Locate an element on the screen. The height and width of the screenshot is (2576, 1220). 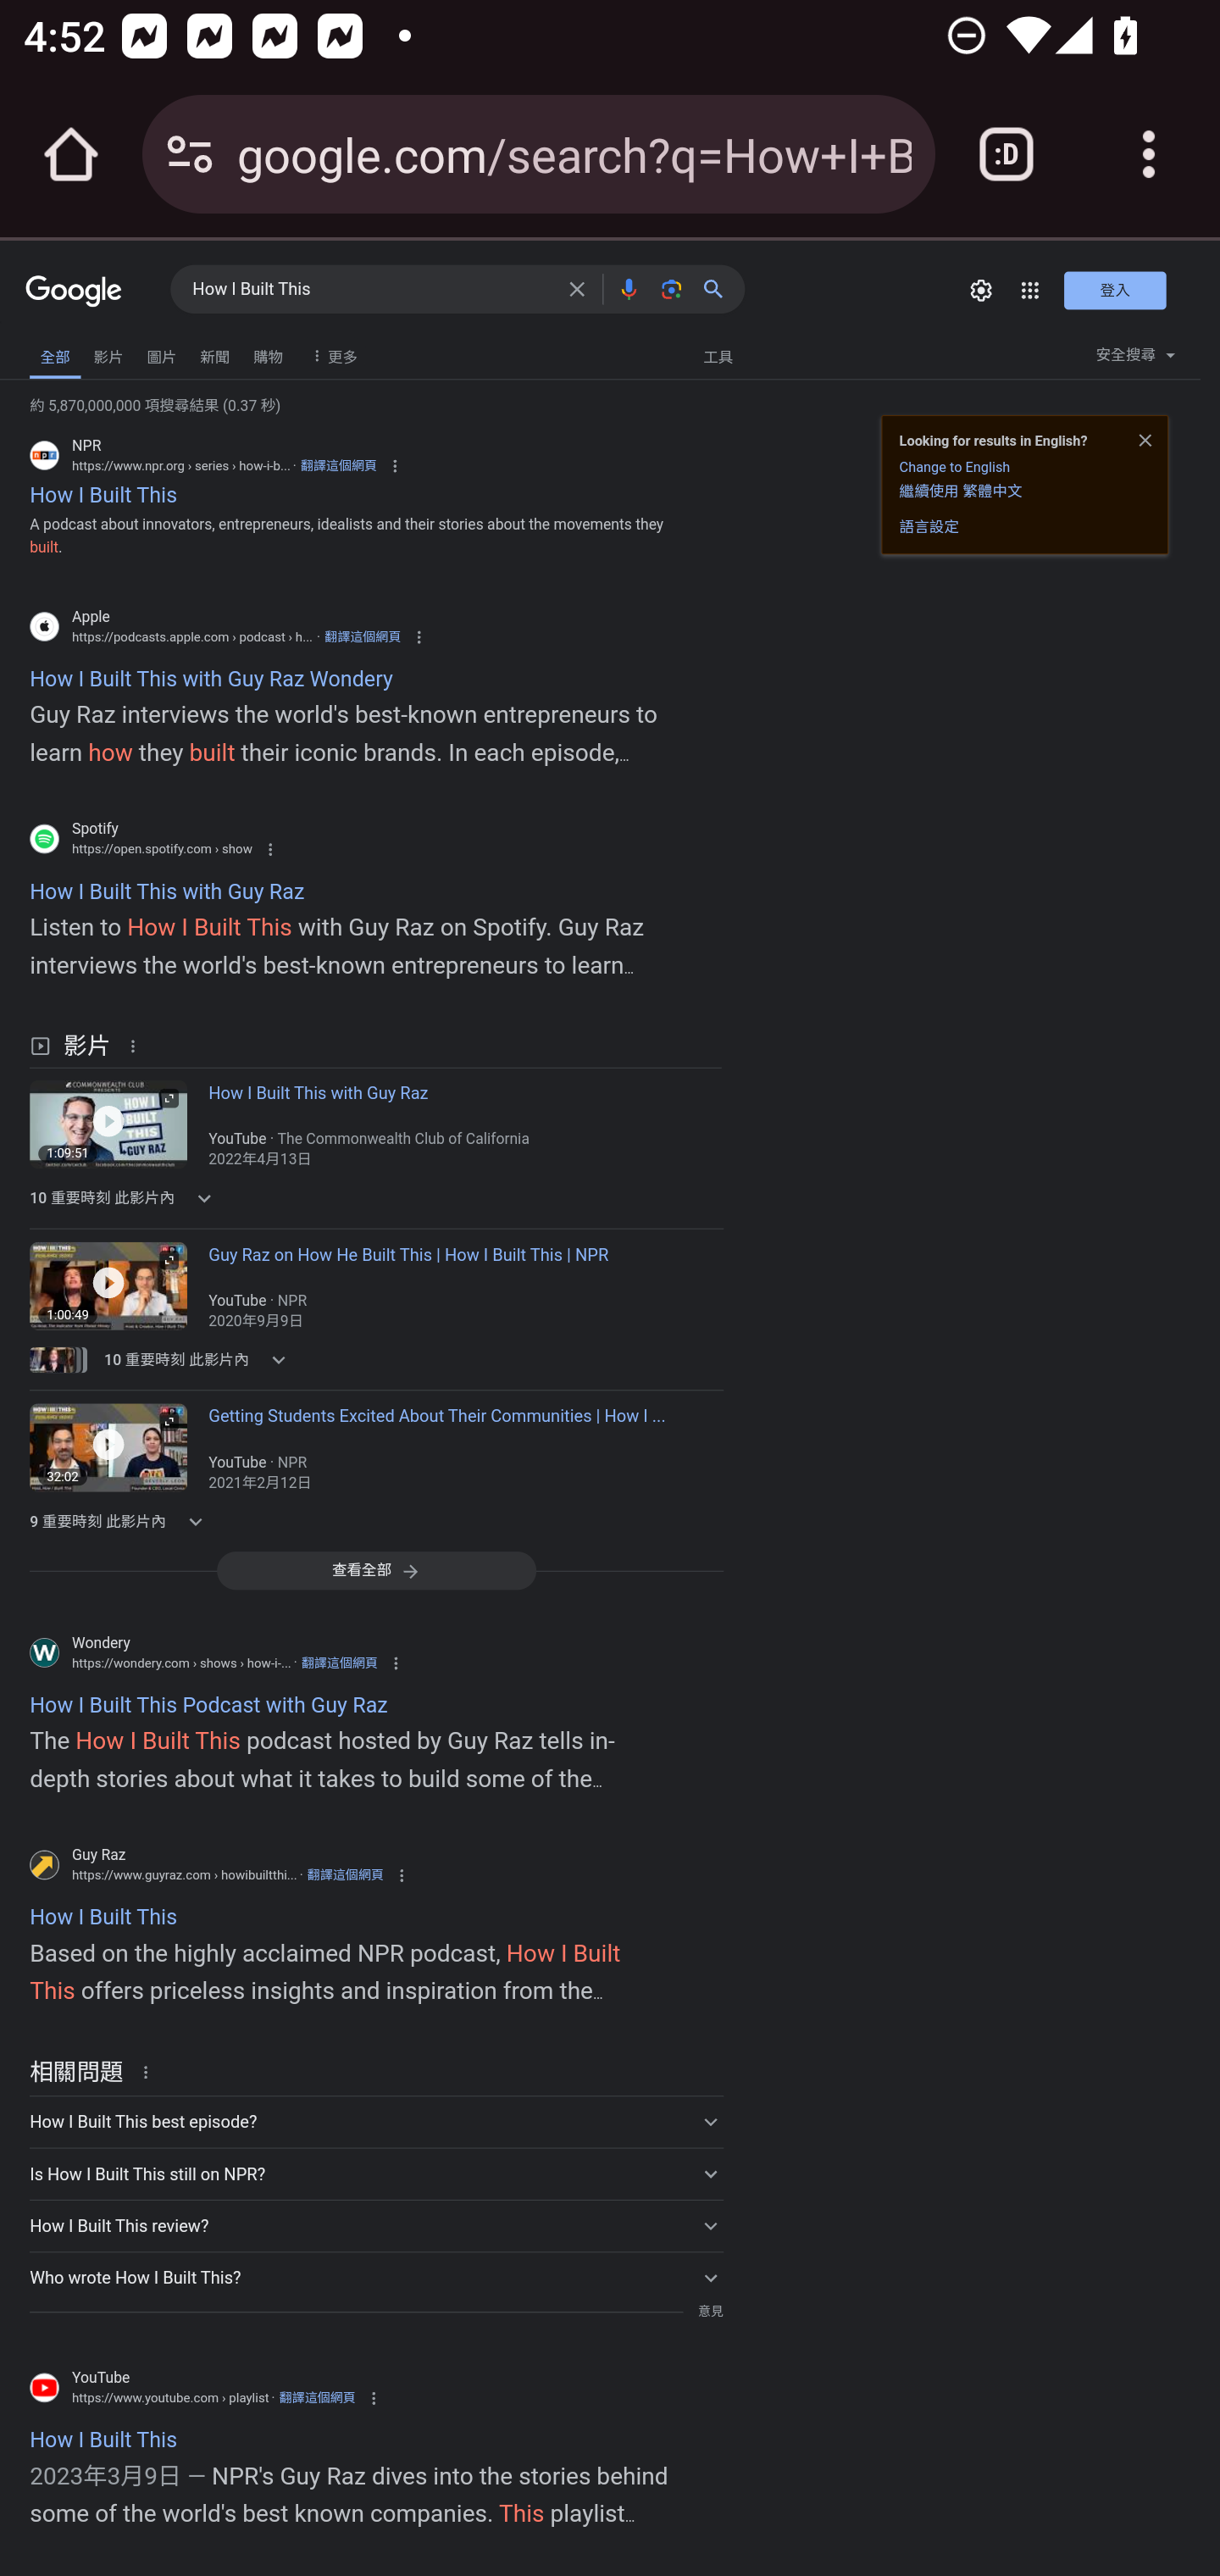
Who wrote How I Built This? is located at coordinates (376, 2276).